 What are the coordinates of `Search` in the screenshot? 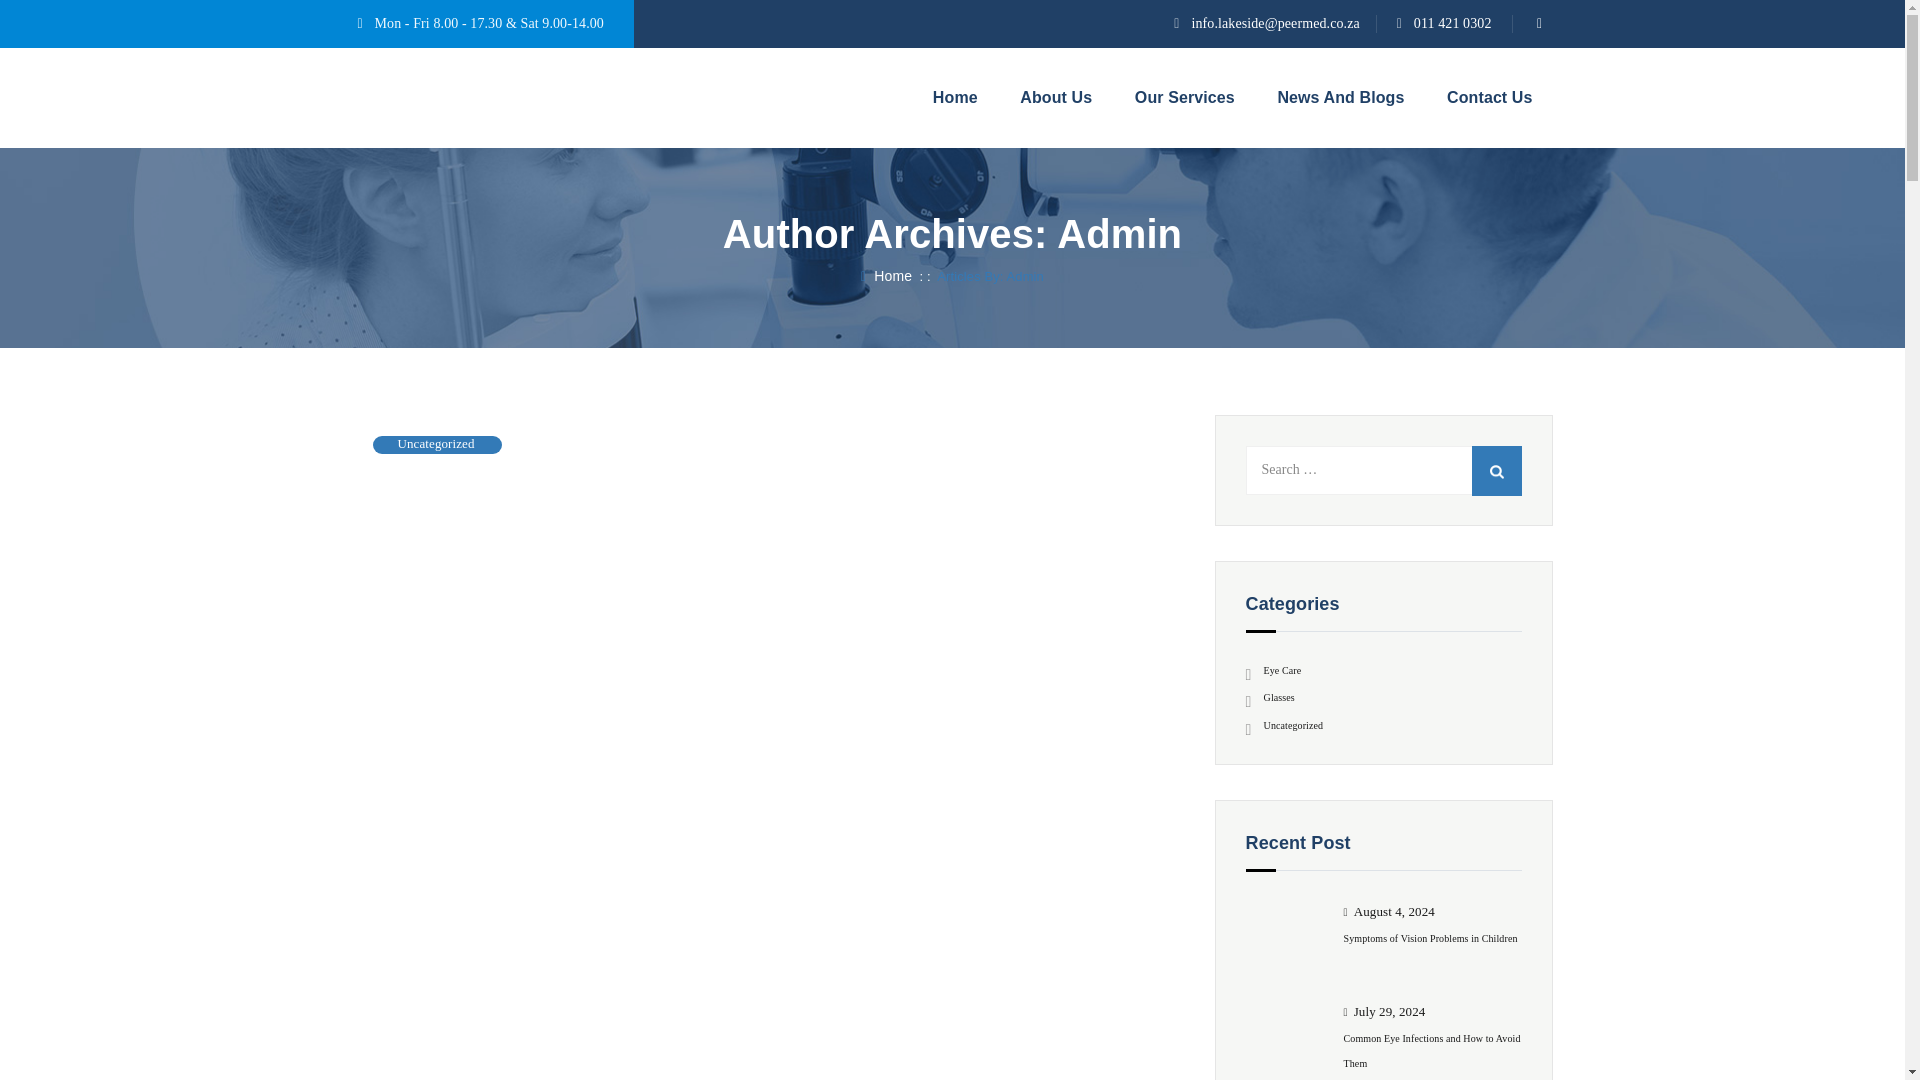 It's located at (1497, 470).